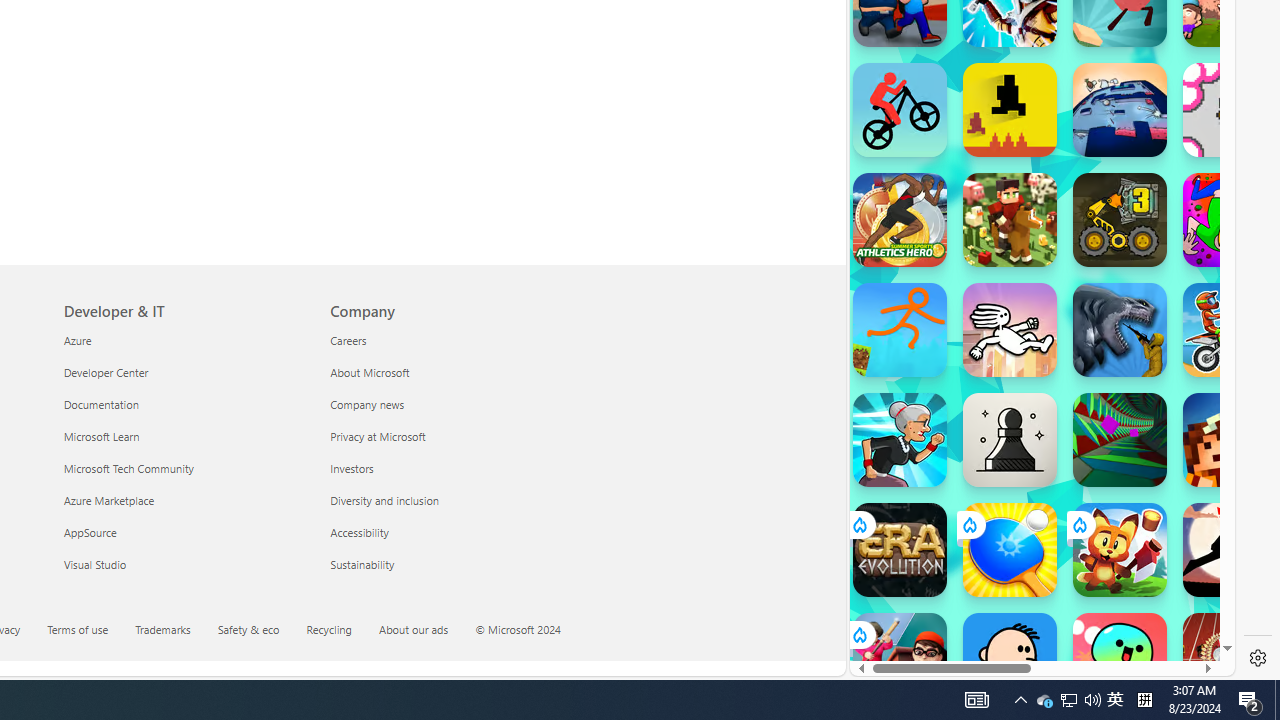 The height and width of the screenshot is (720, 1280). Describe the element at coordinates (1034, 606) in the screenshot. I see `Poki` at that location.